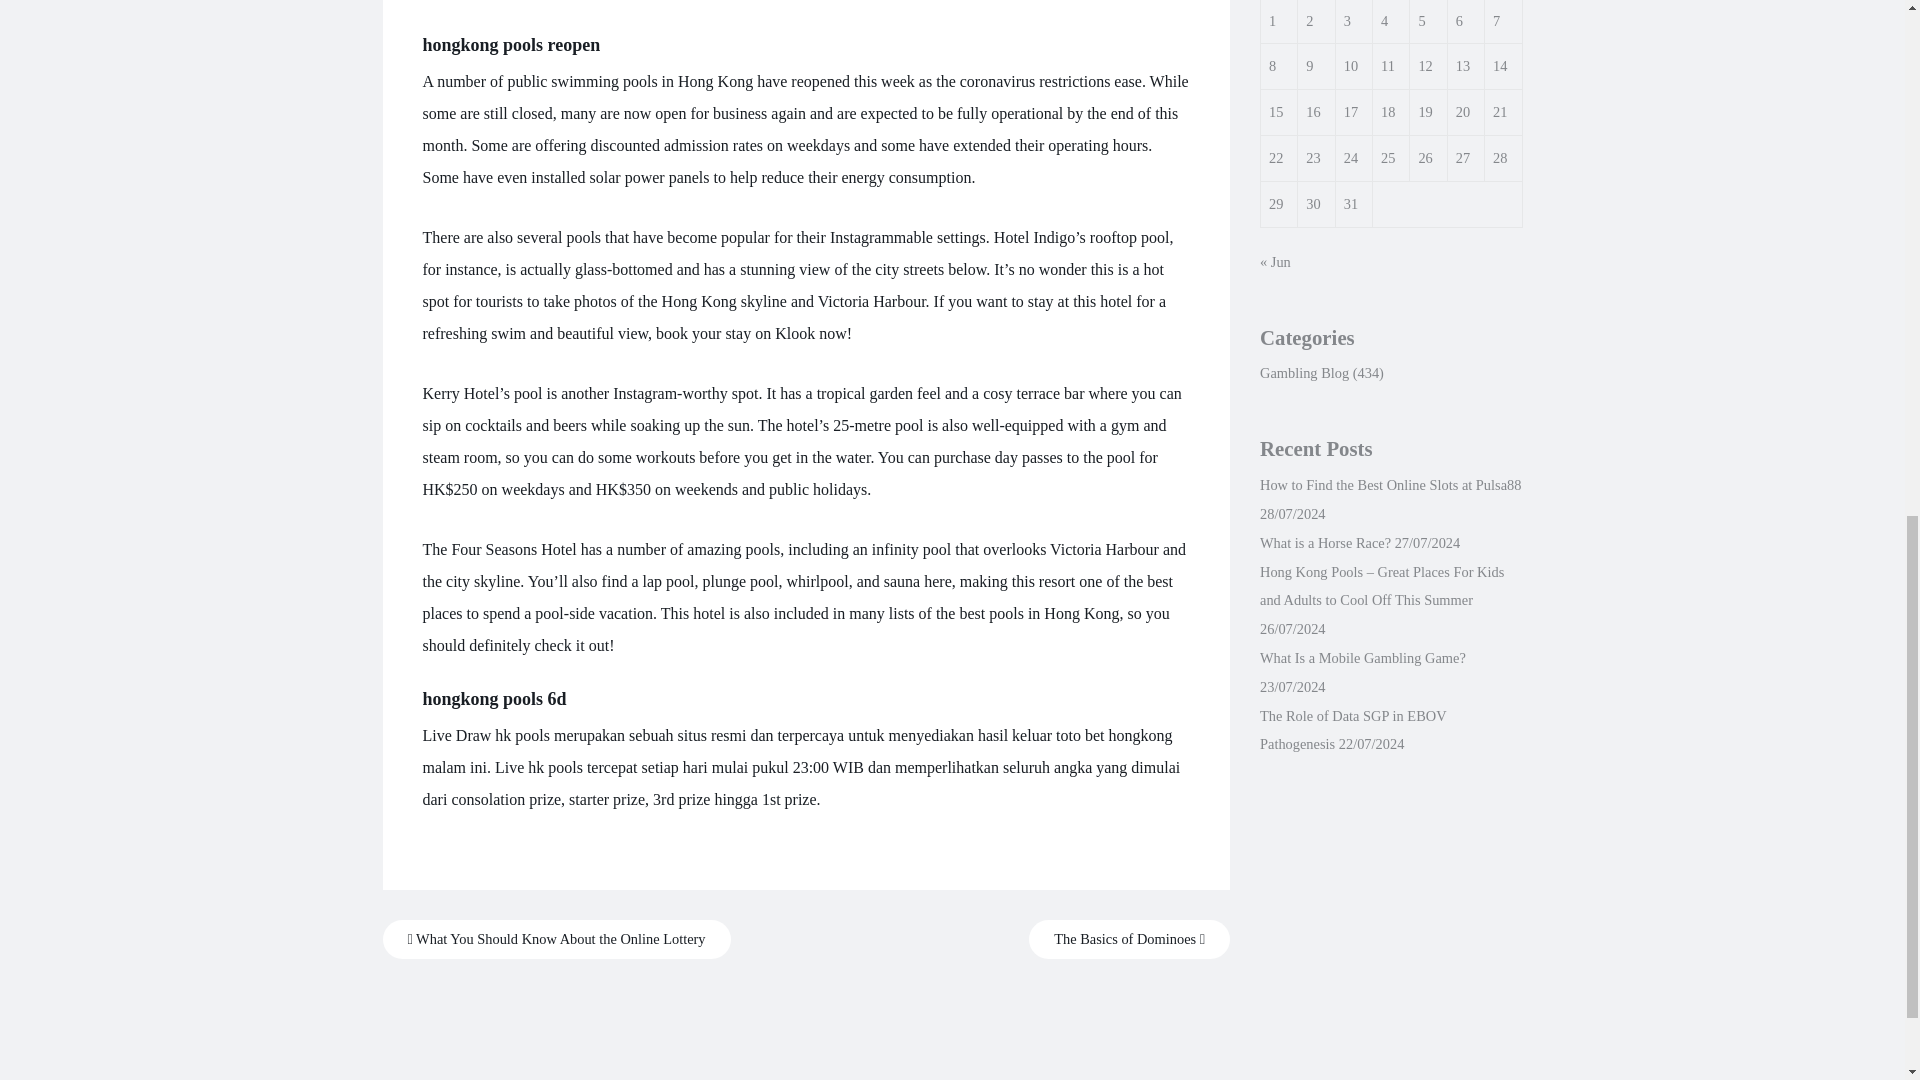 This screenshot has height=1080, width=1920. I want to click on 3, so click(1348, 20).